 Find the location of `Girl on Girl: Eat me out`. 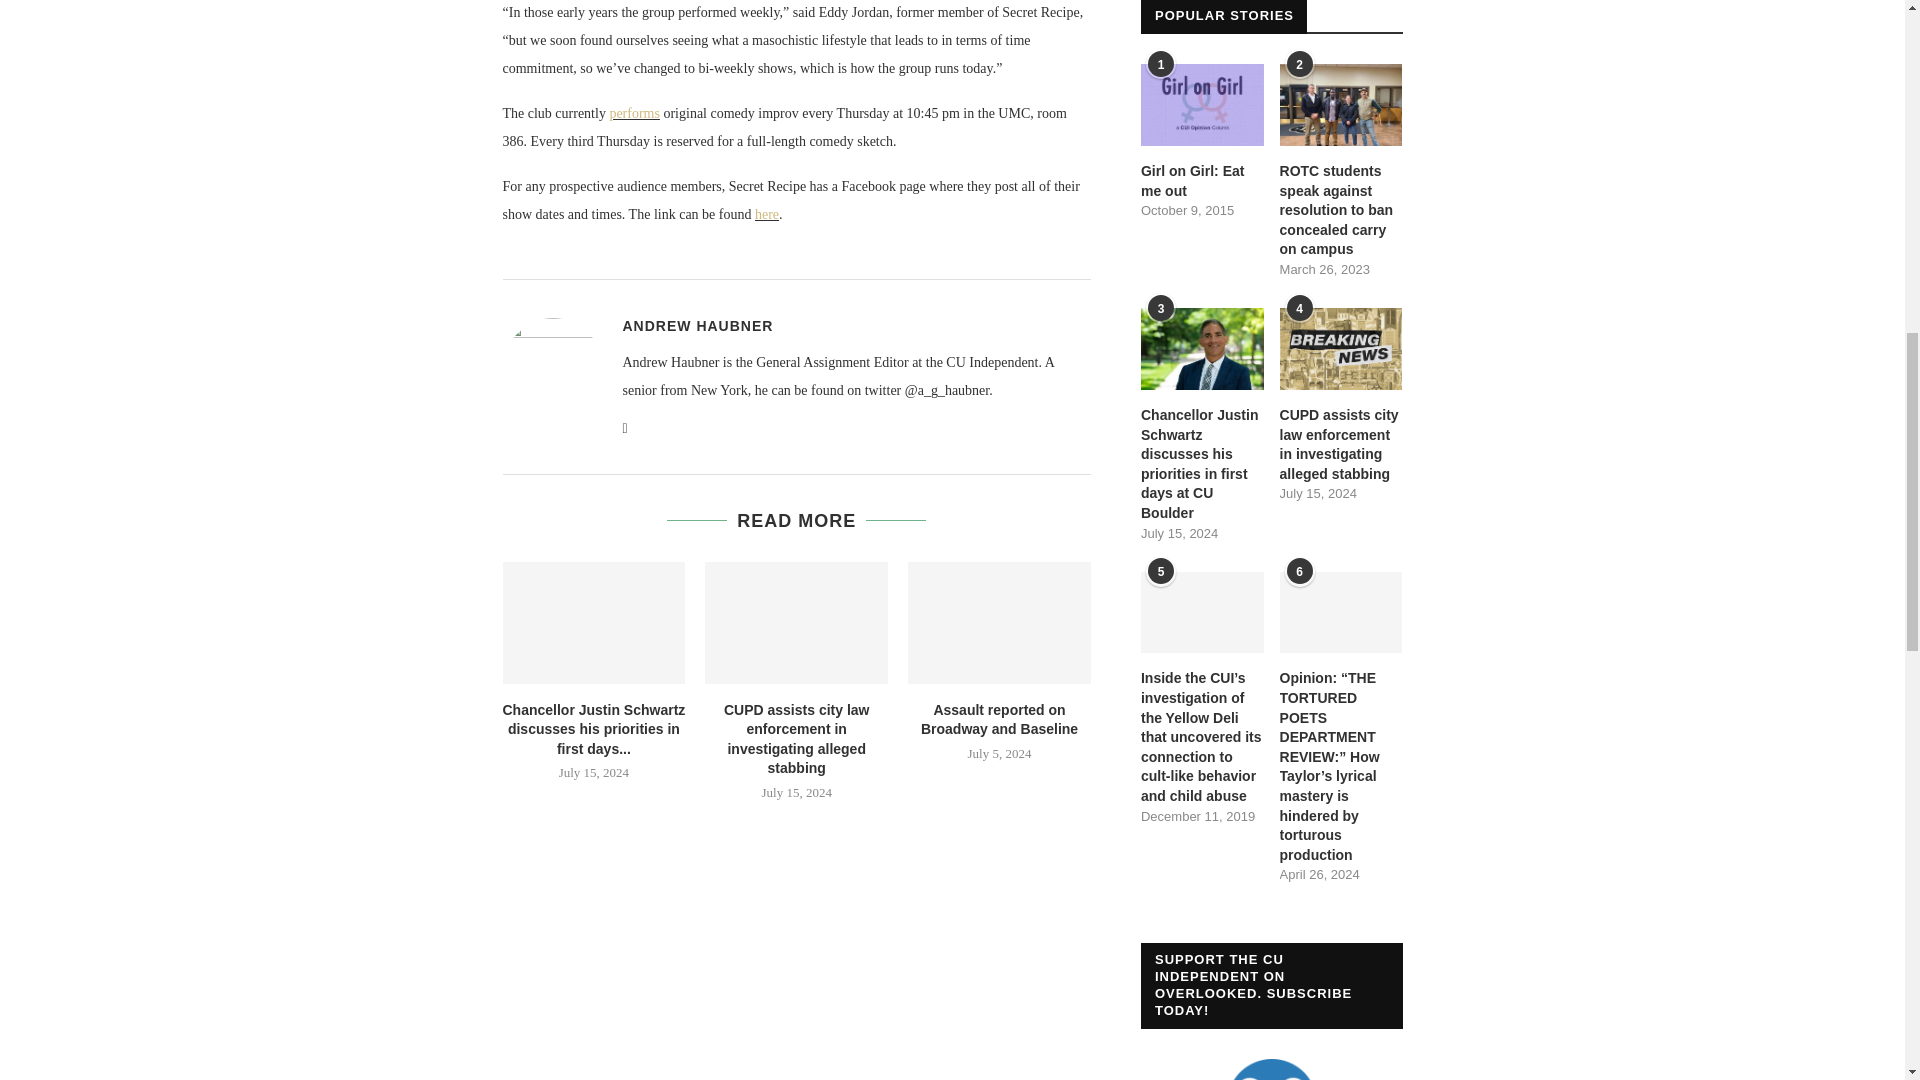

Girl on Girl: Eat me out is located at coordinates (1202, 104).